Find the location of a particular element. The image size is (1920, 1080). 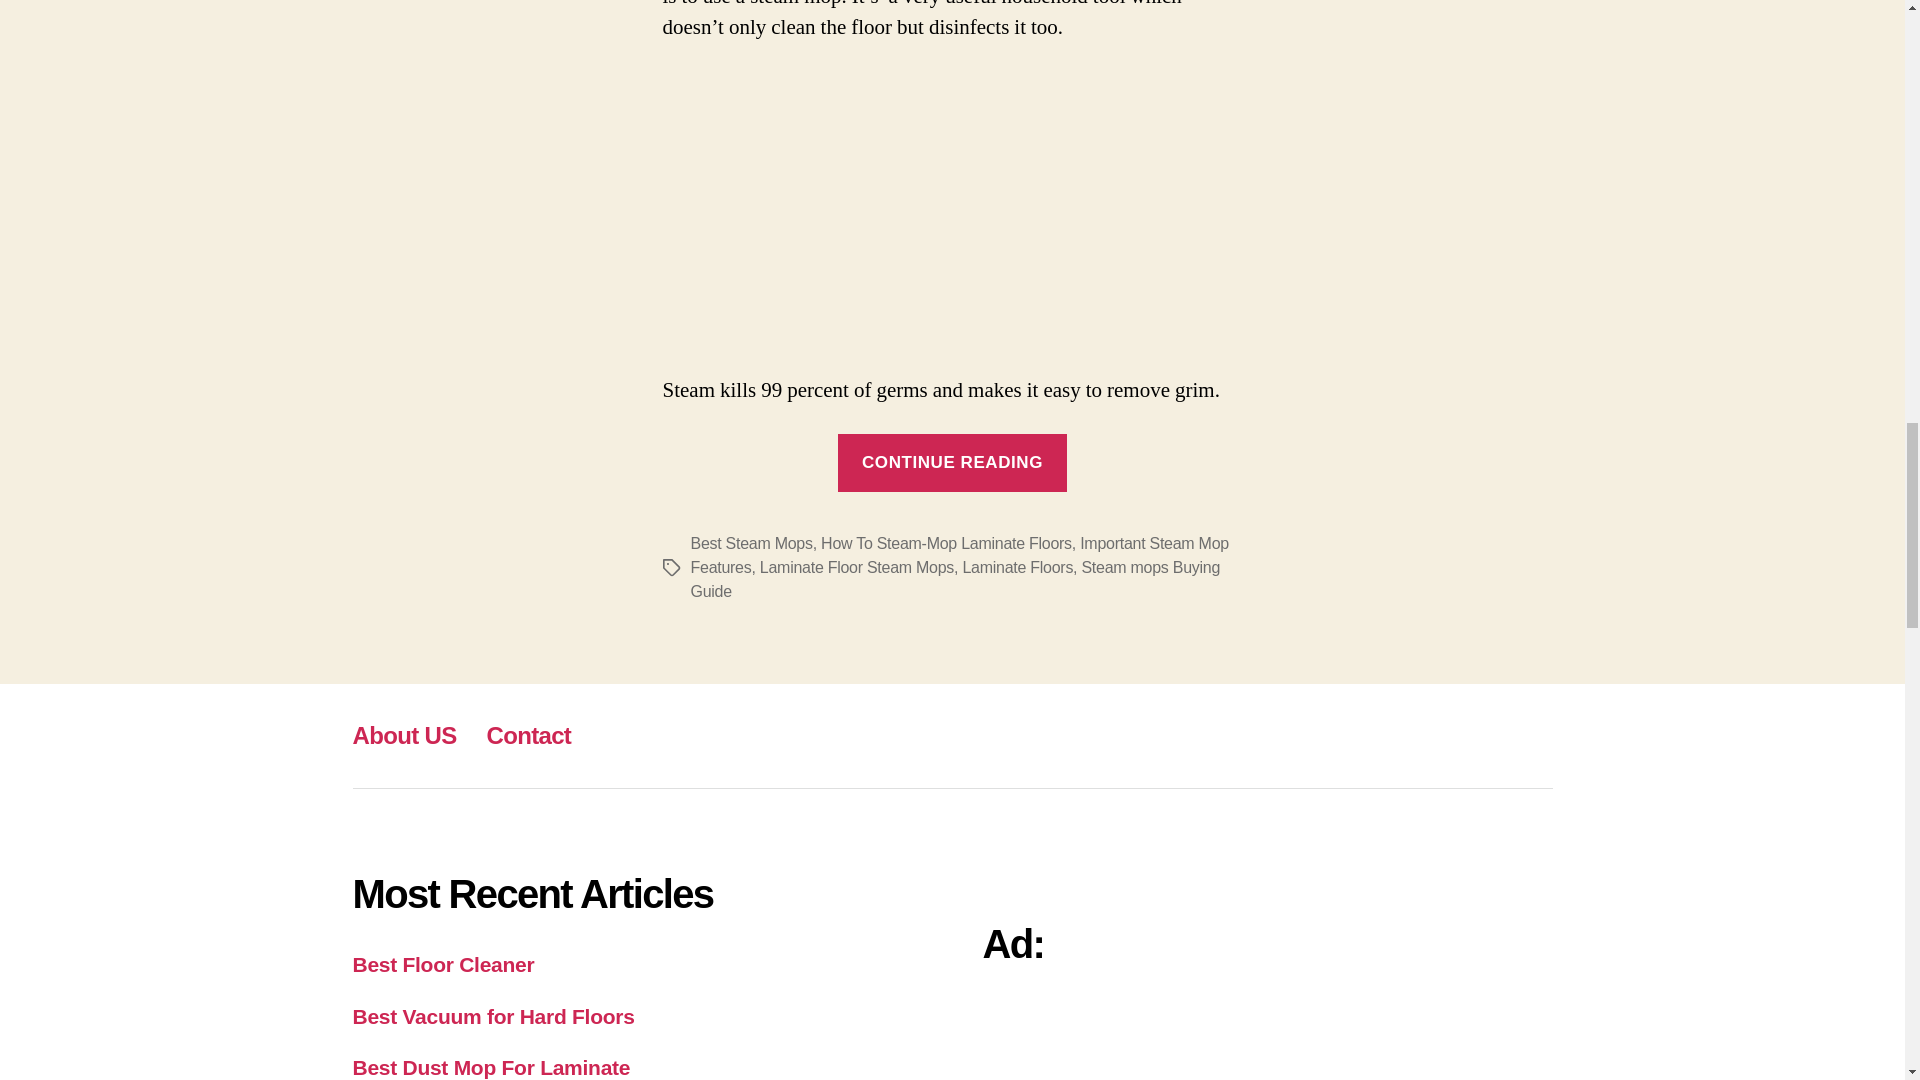

Advertisement is located at coordinates (952, 210).